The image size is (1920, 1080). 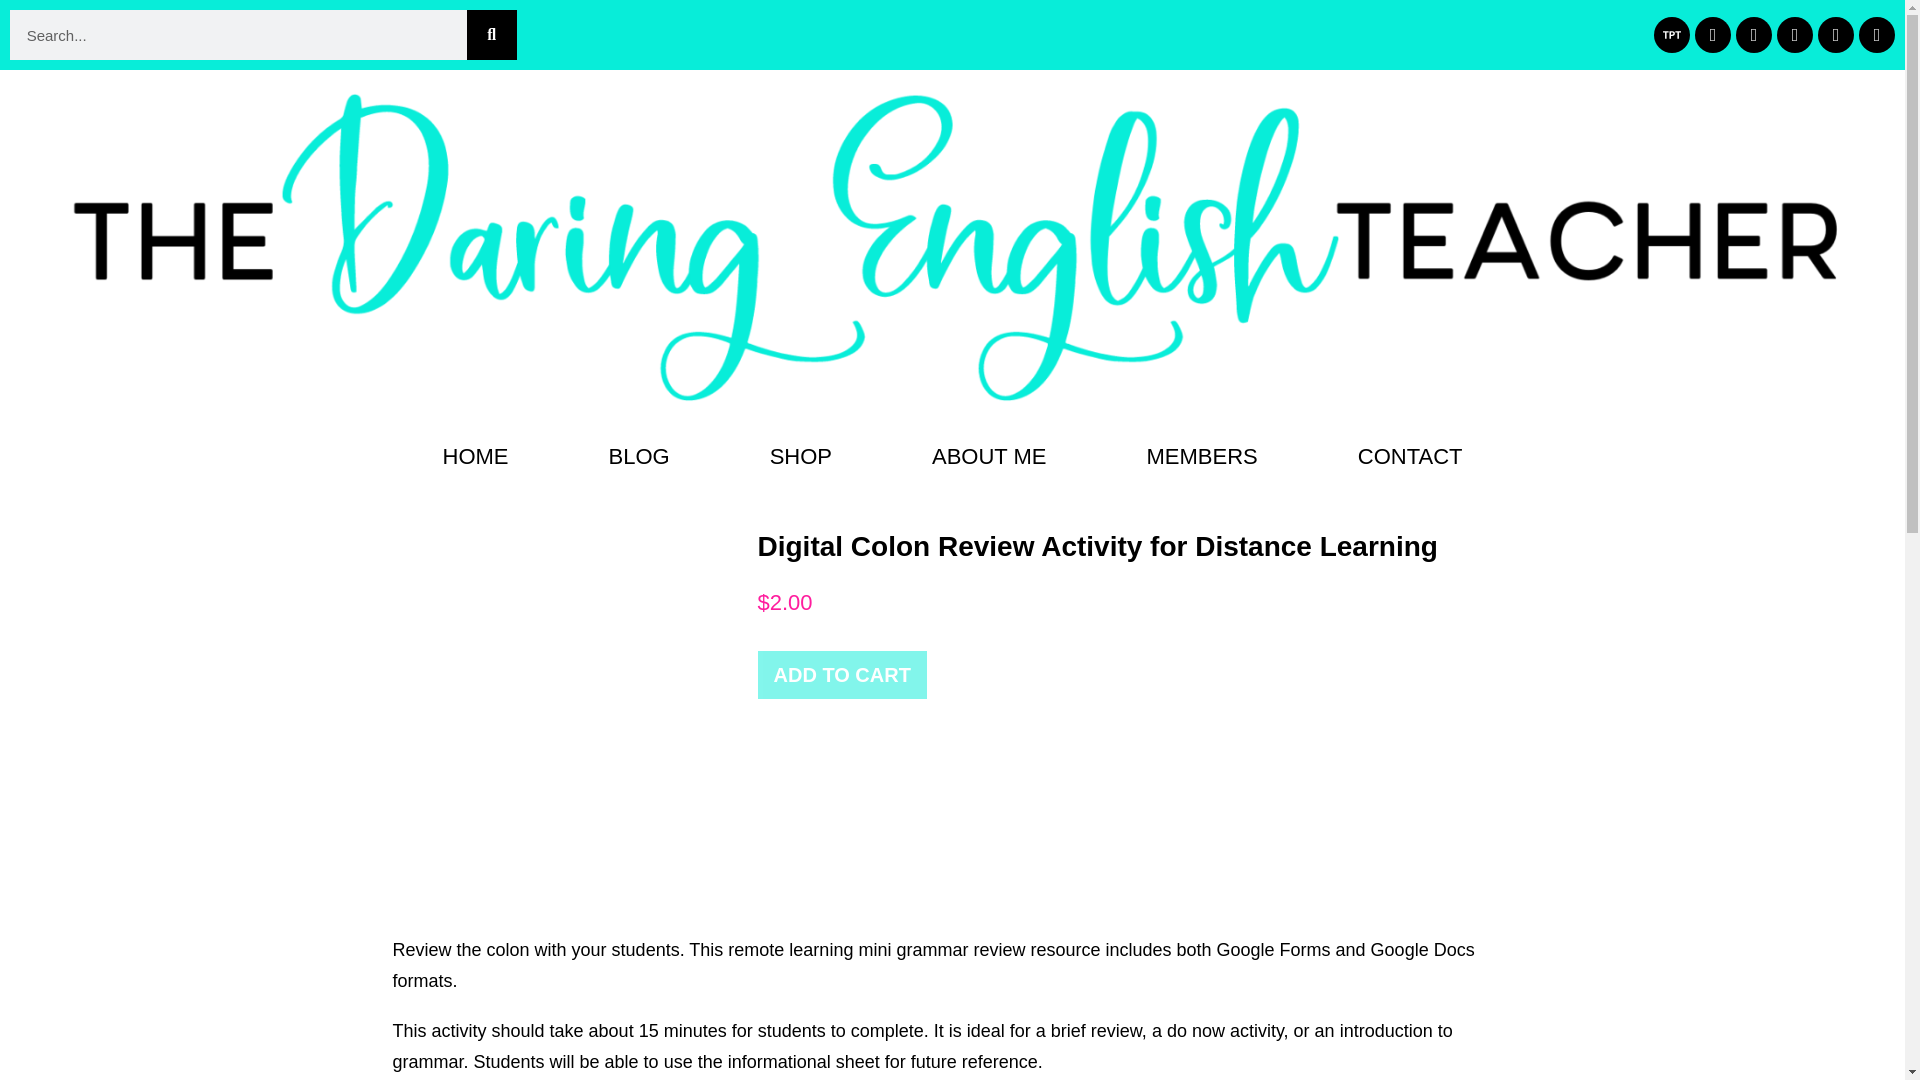 What do you see at coordinates (800, 456) in the screenshot?
I see `SHOP` at bounding box center [800, 456].